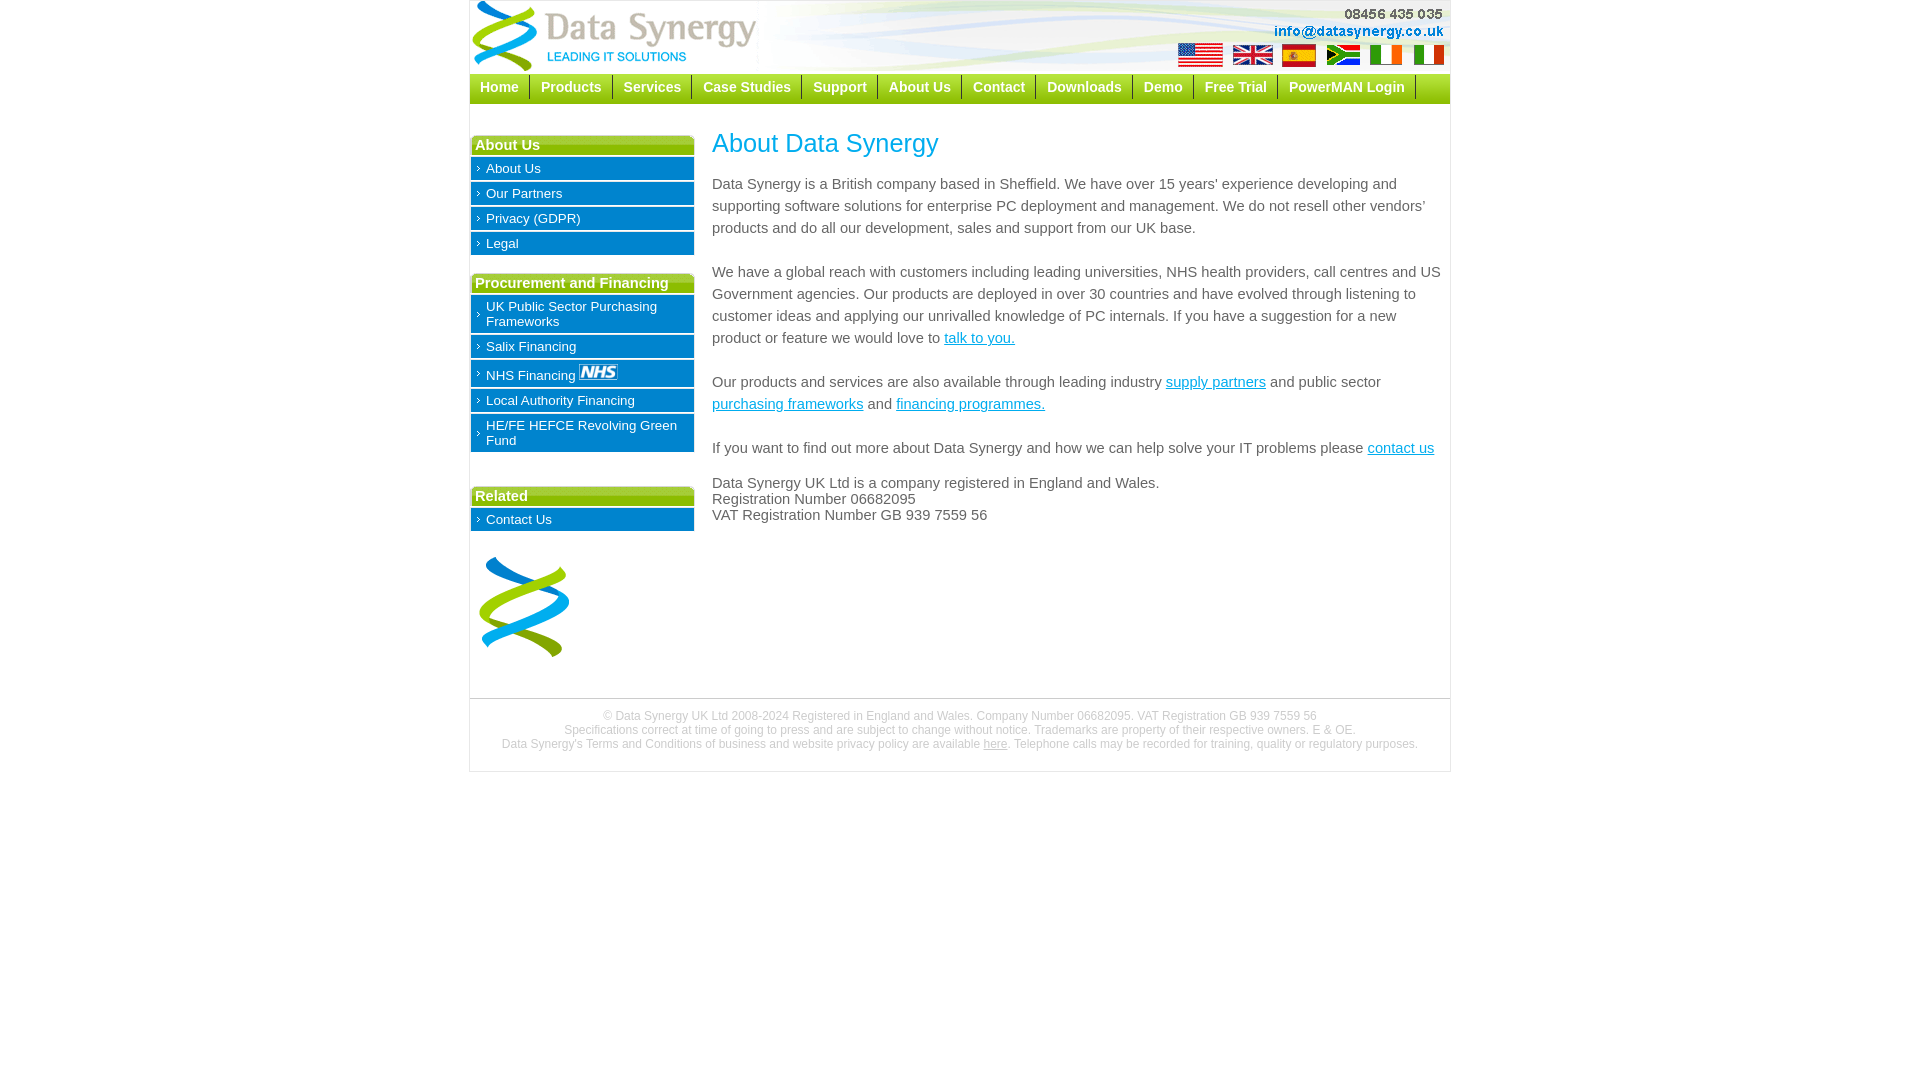  Describe the element at coordinates (980, 338) in the screenshot. I see `talk to you.` at that location.